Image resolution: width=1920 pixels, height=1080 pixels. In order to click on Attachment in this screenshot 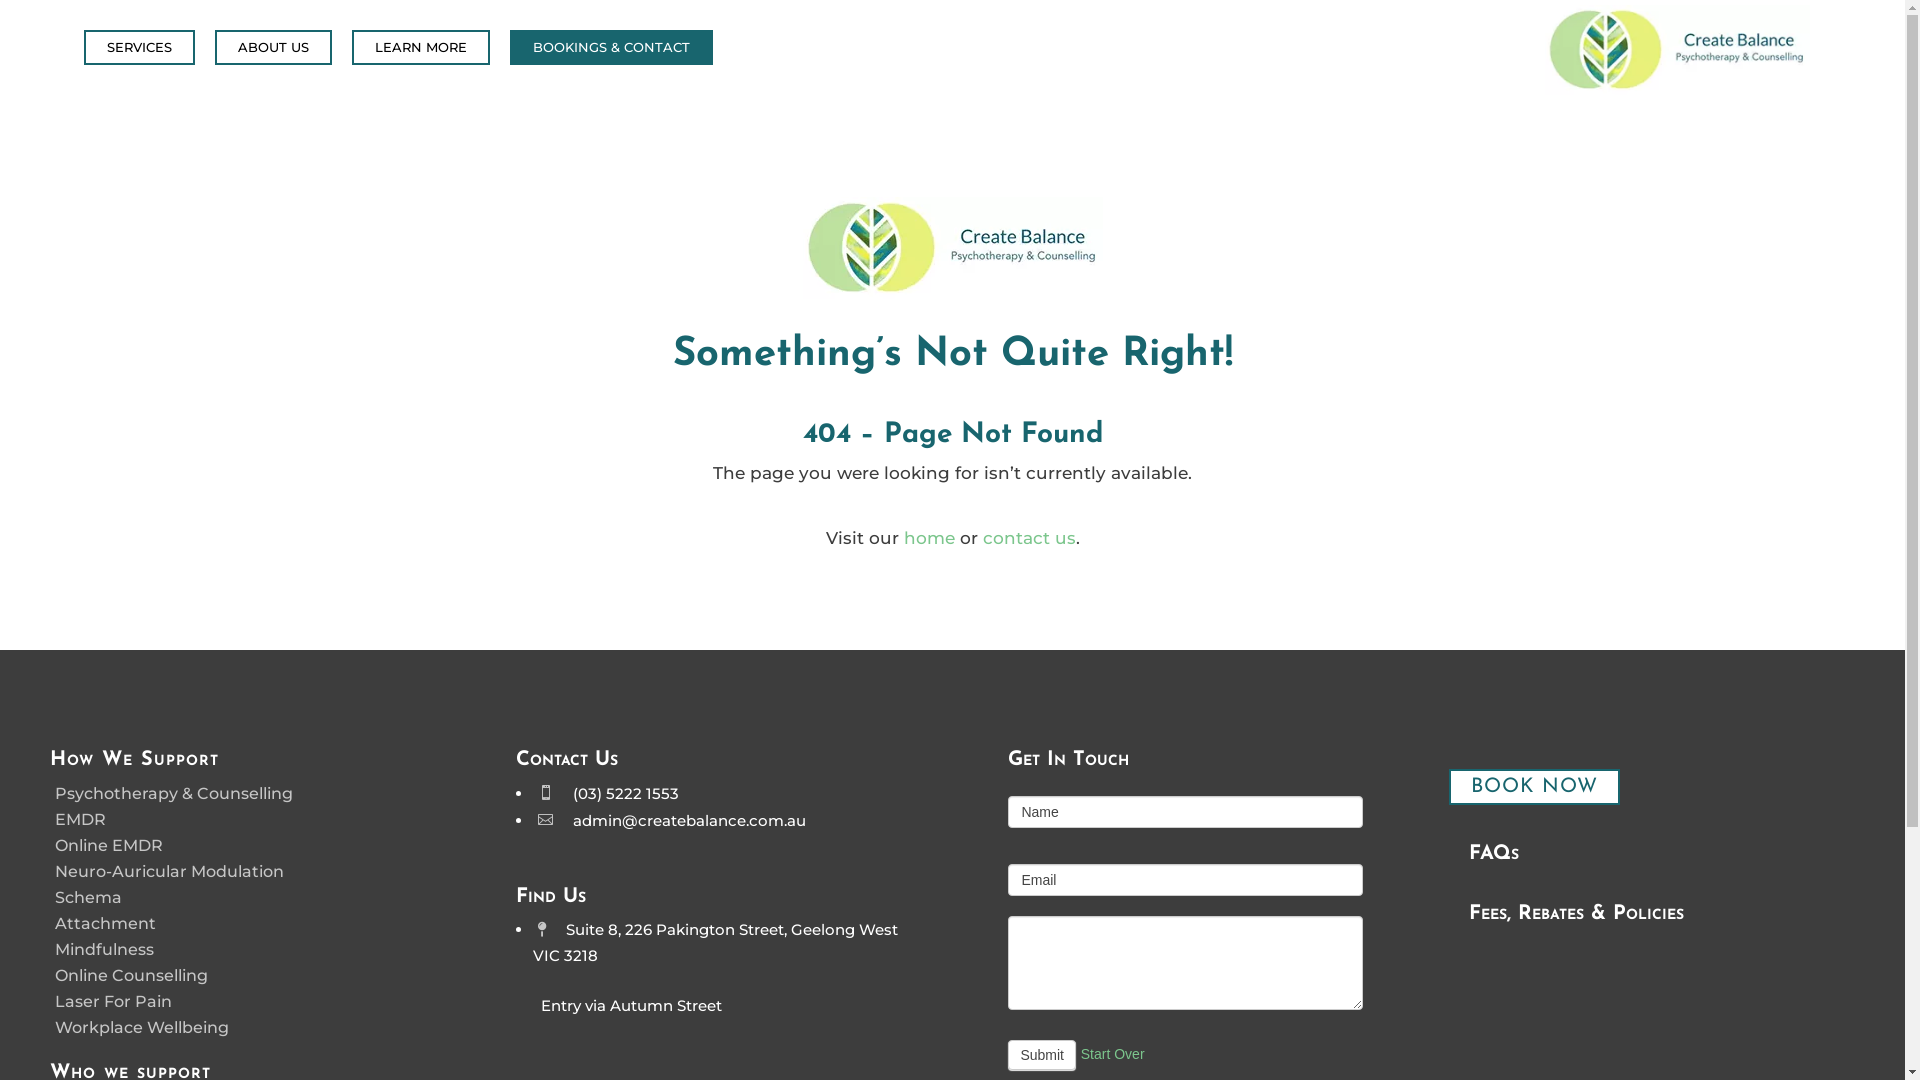, I will do `click(106, 924)`.